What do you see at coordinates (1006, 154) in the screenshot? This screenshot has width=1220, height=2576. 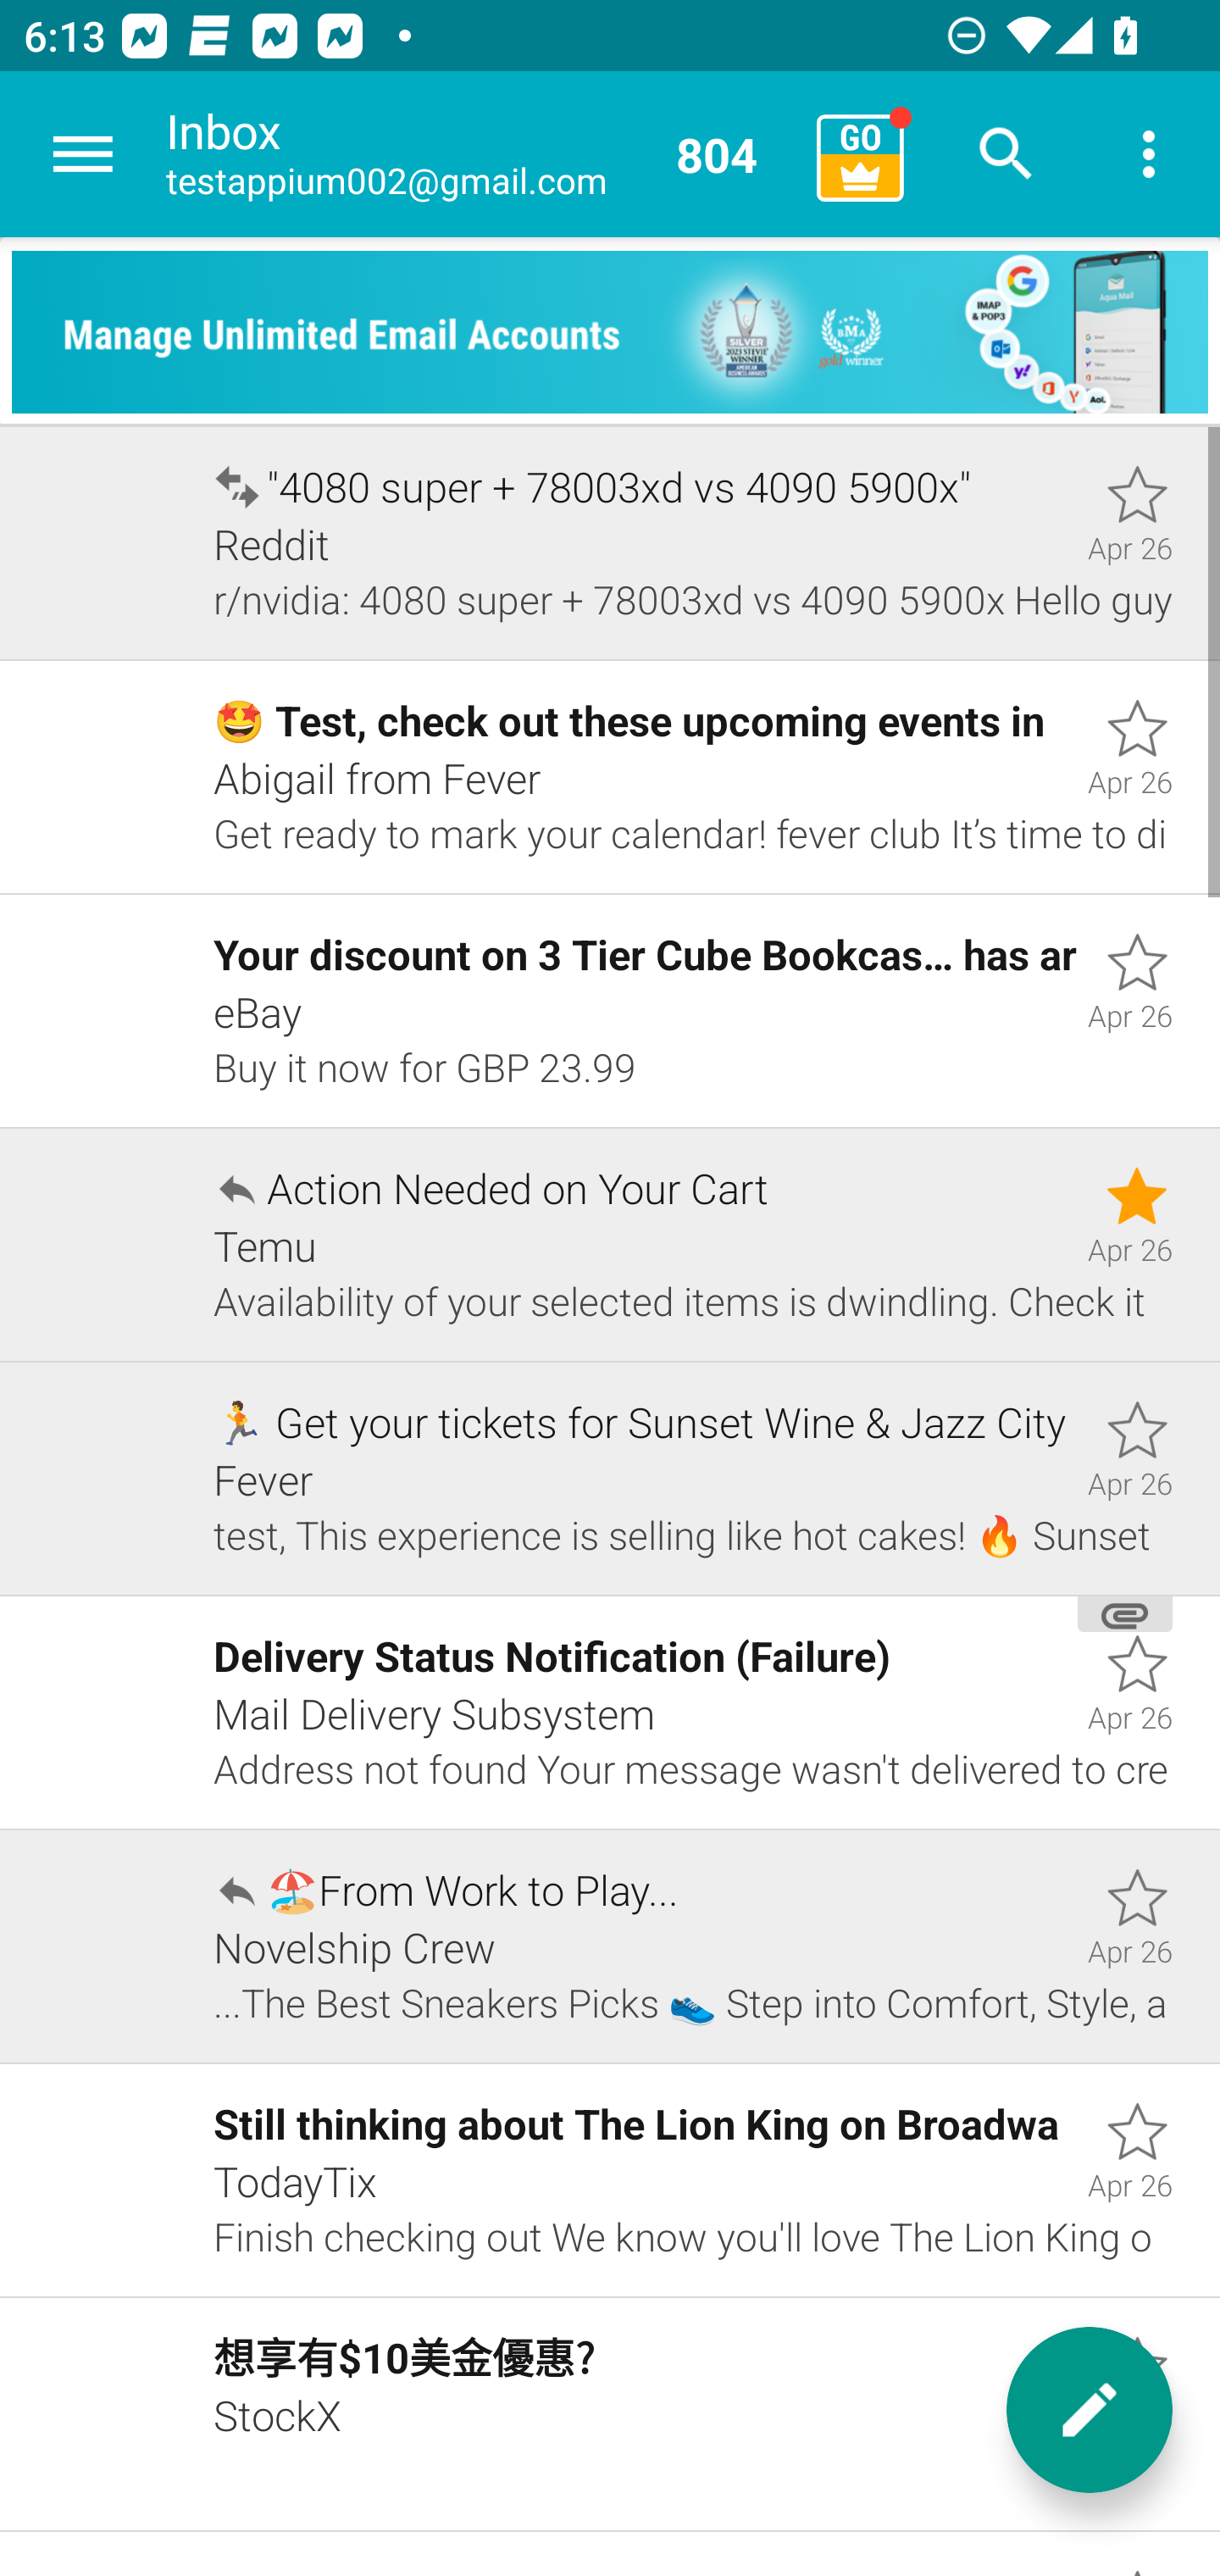 I see `Search` at bounding box center [1006, 154].